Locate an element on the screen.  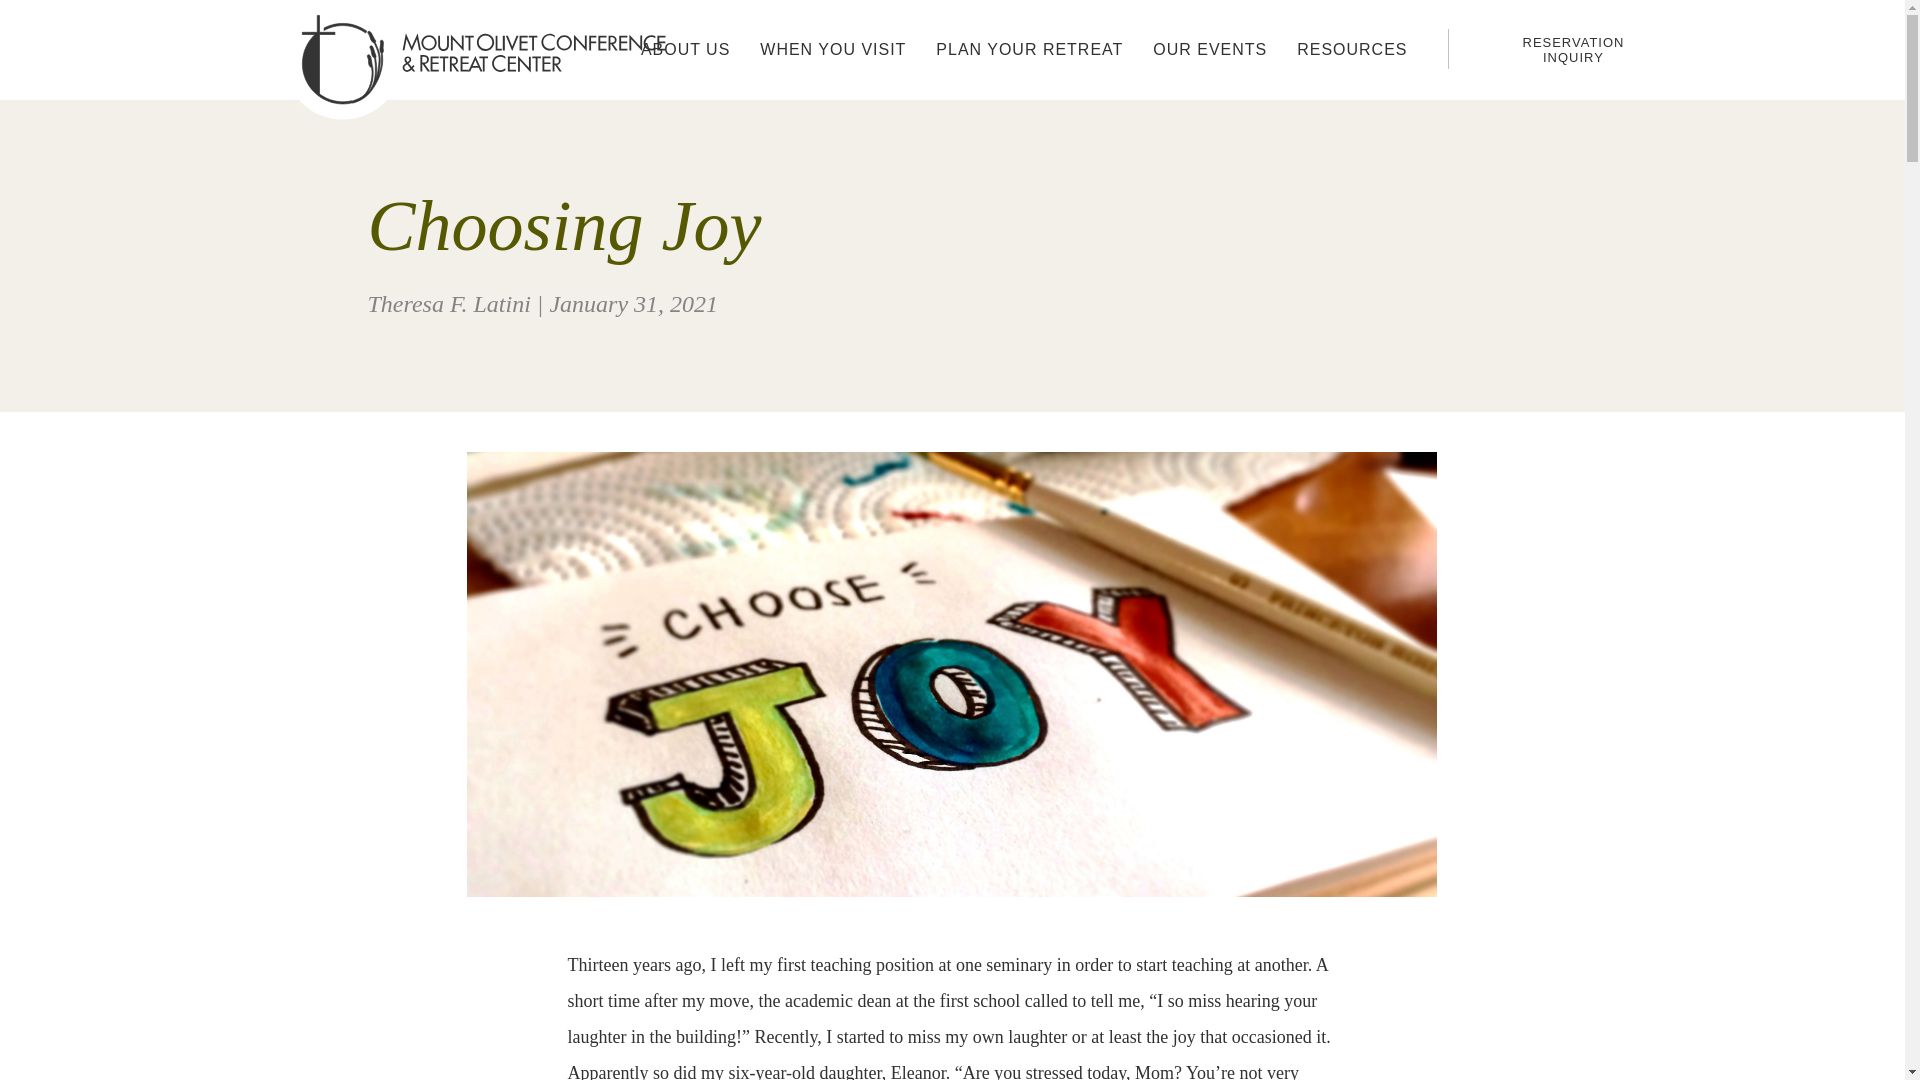
RESERVATION INQUIRY is located at coordinates (1573, 49).